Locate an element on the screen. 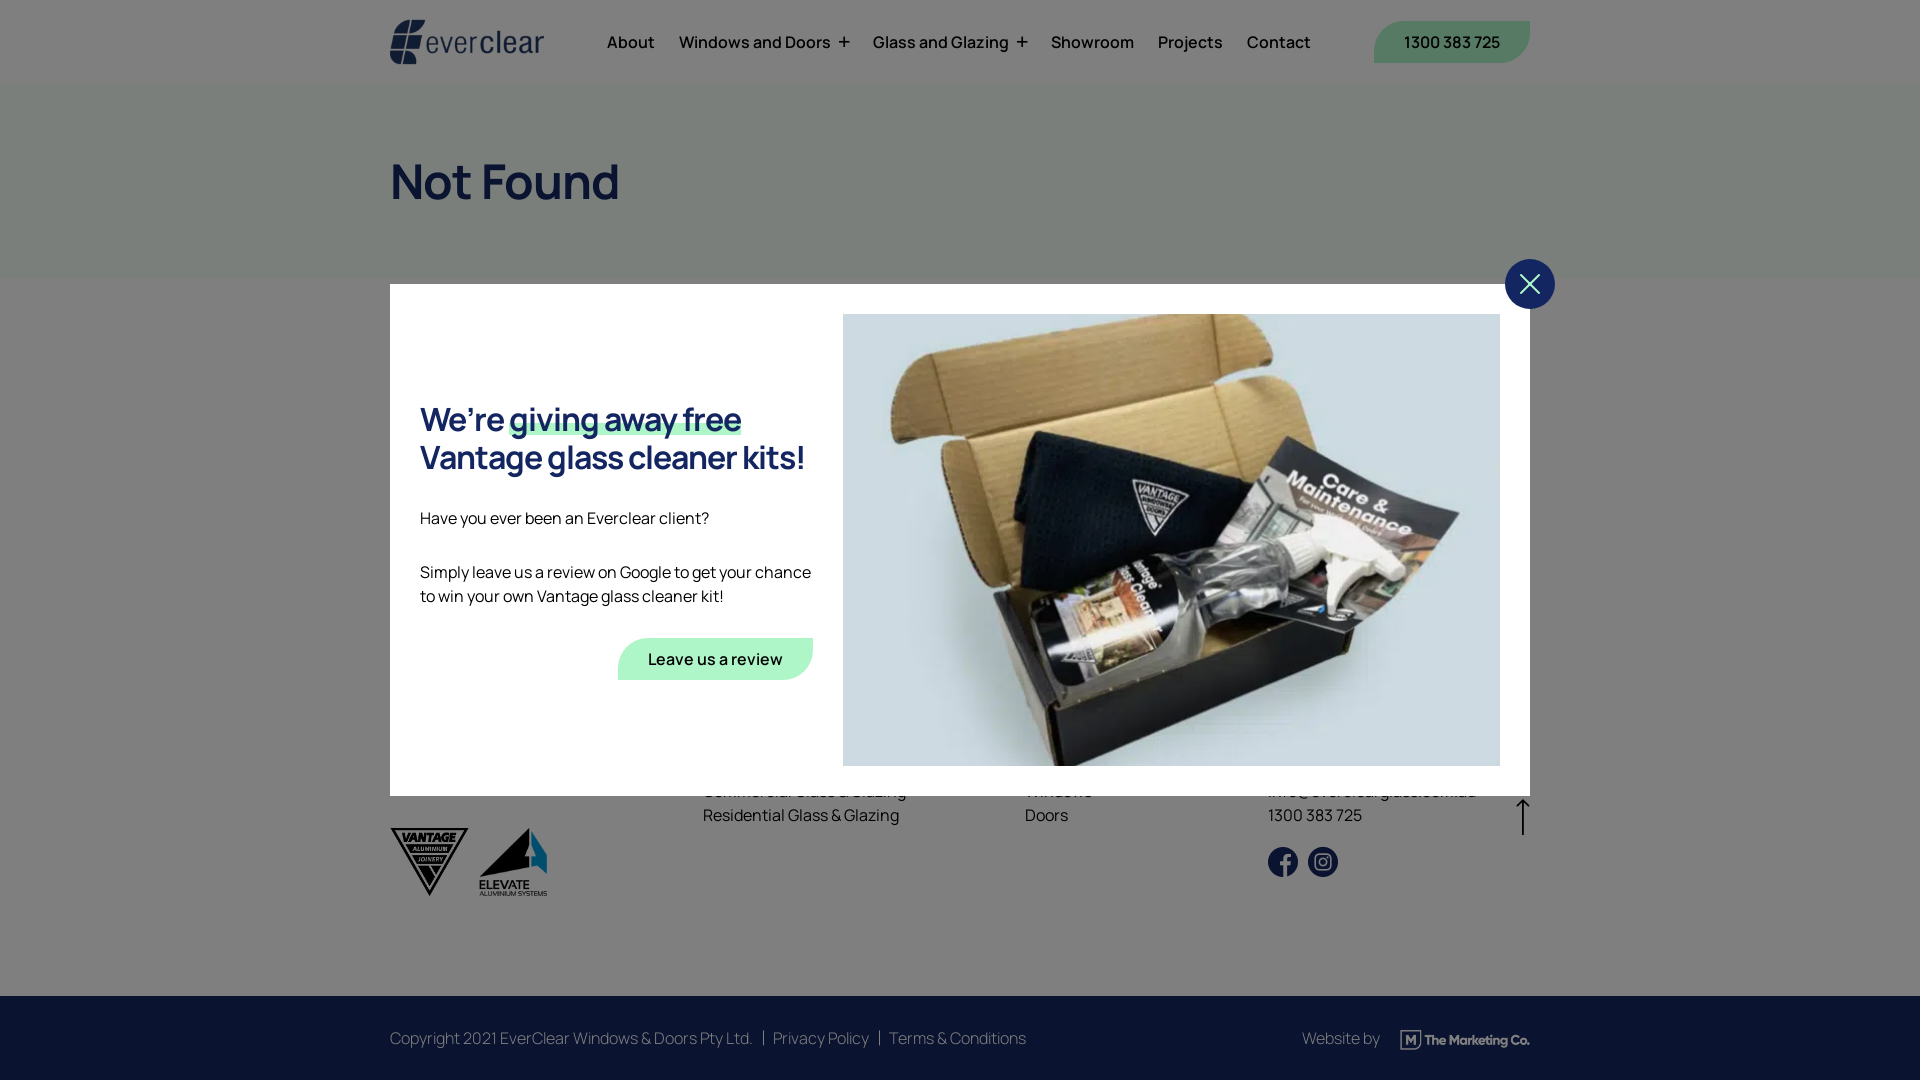  Terms & Conditions is located at coordinates (958, 1038).